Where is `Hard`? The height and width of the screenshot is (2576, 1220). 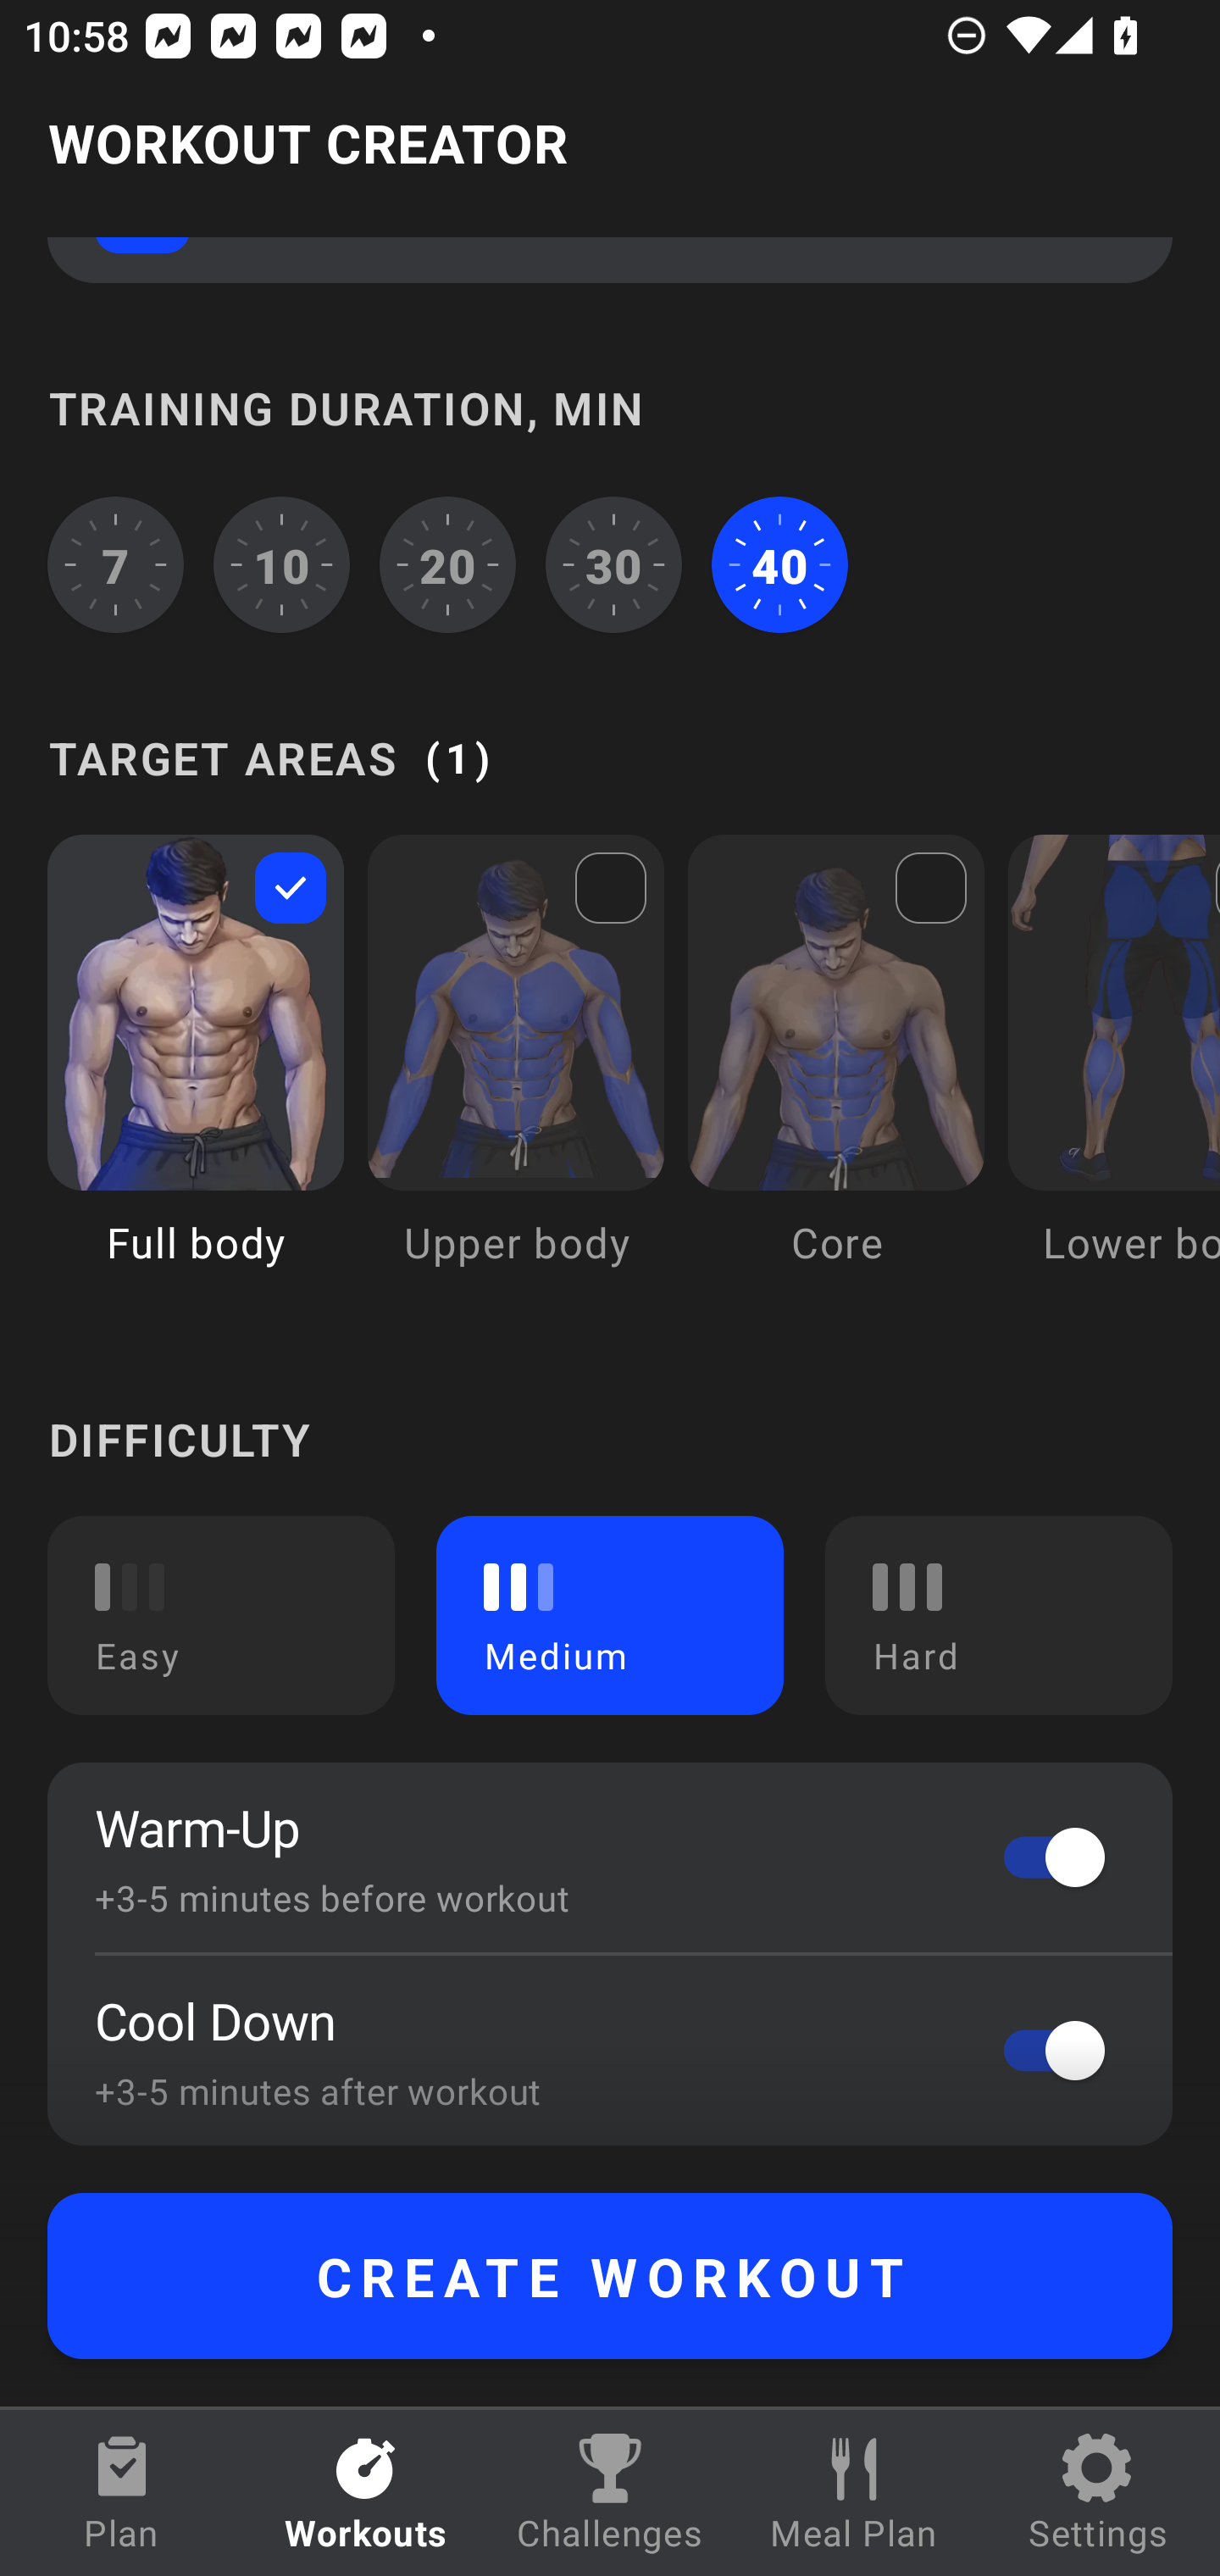 Hard is located at coordinates (998, 1615).